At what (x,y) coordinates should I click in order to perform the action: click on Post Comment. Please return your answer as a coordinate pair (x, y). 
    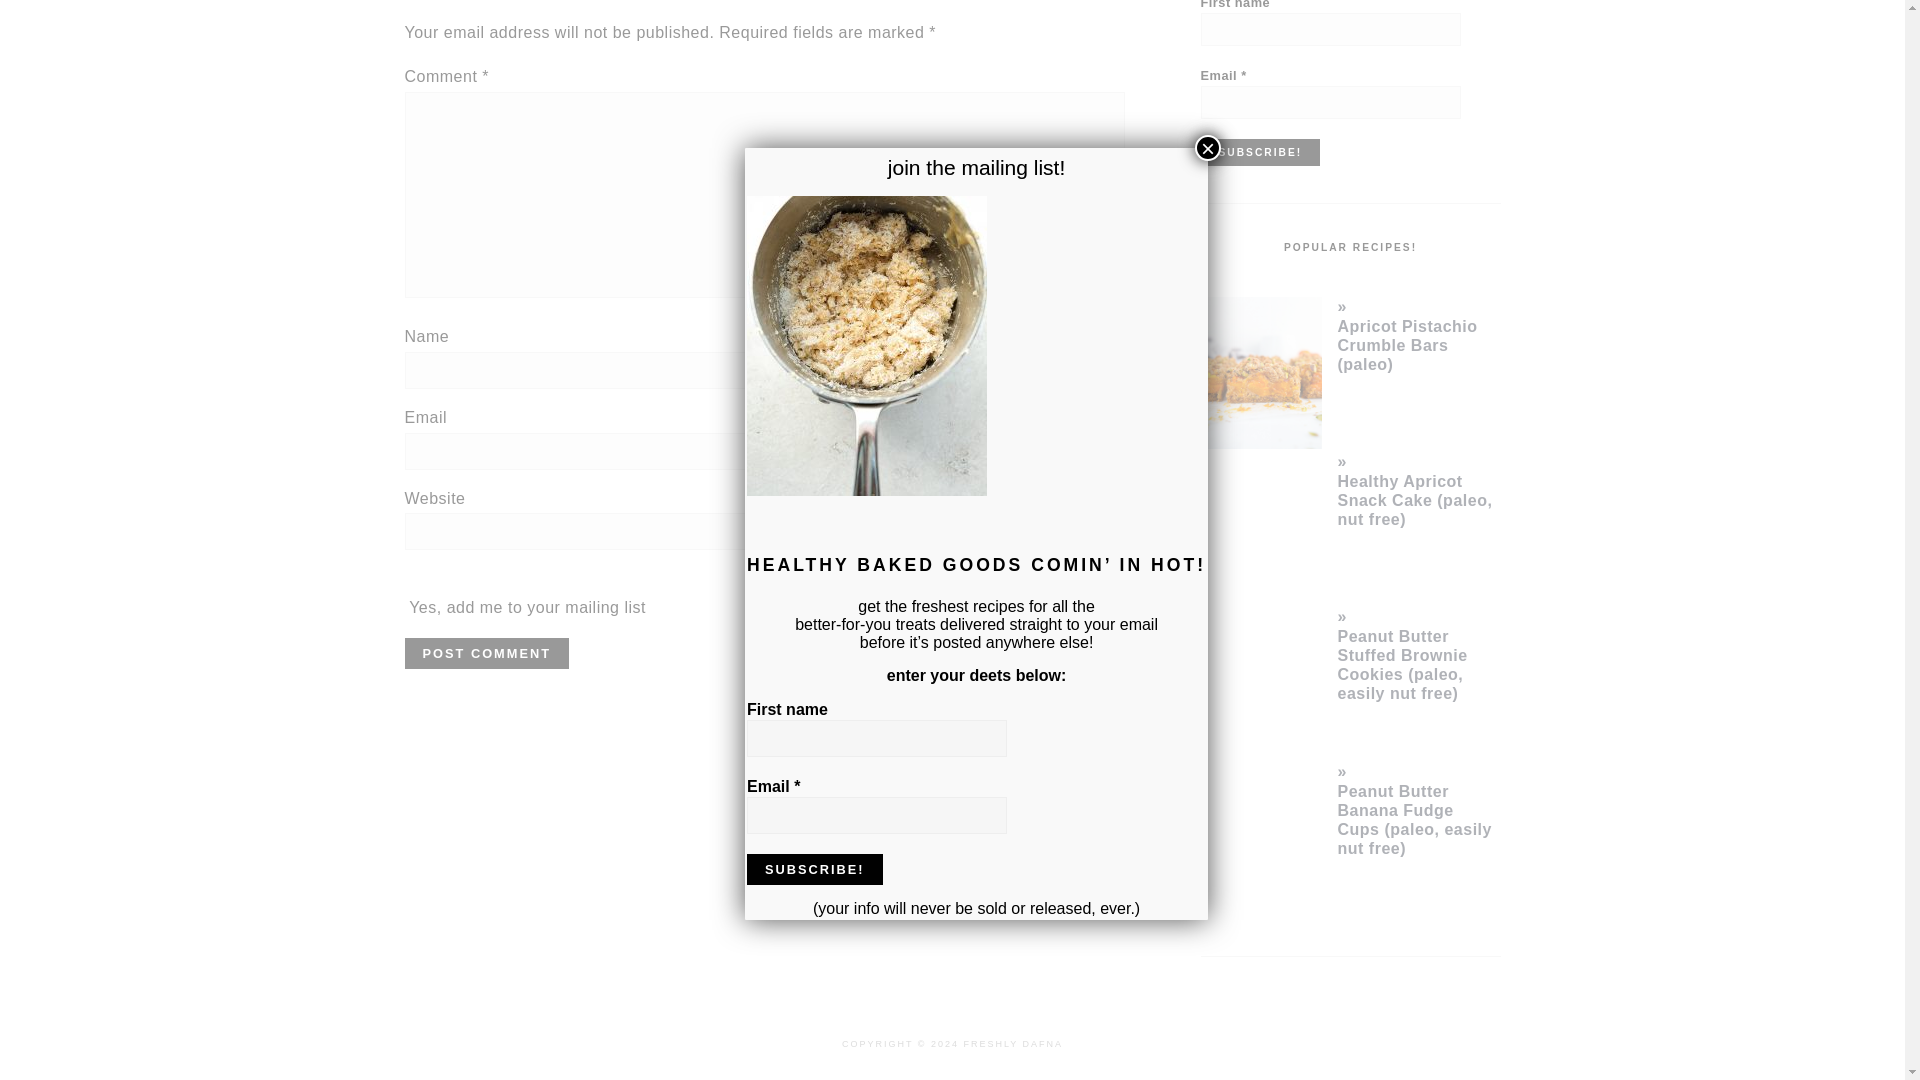
    Looking at the image, I should click on (486, 653).